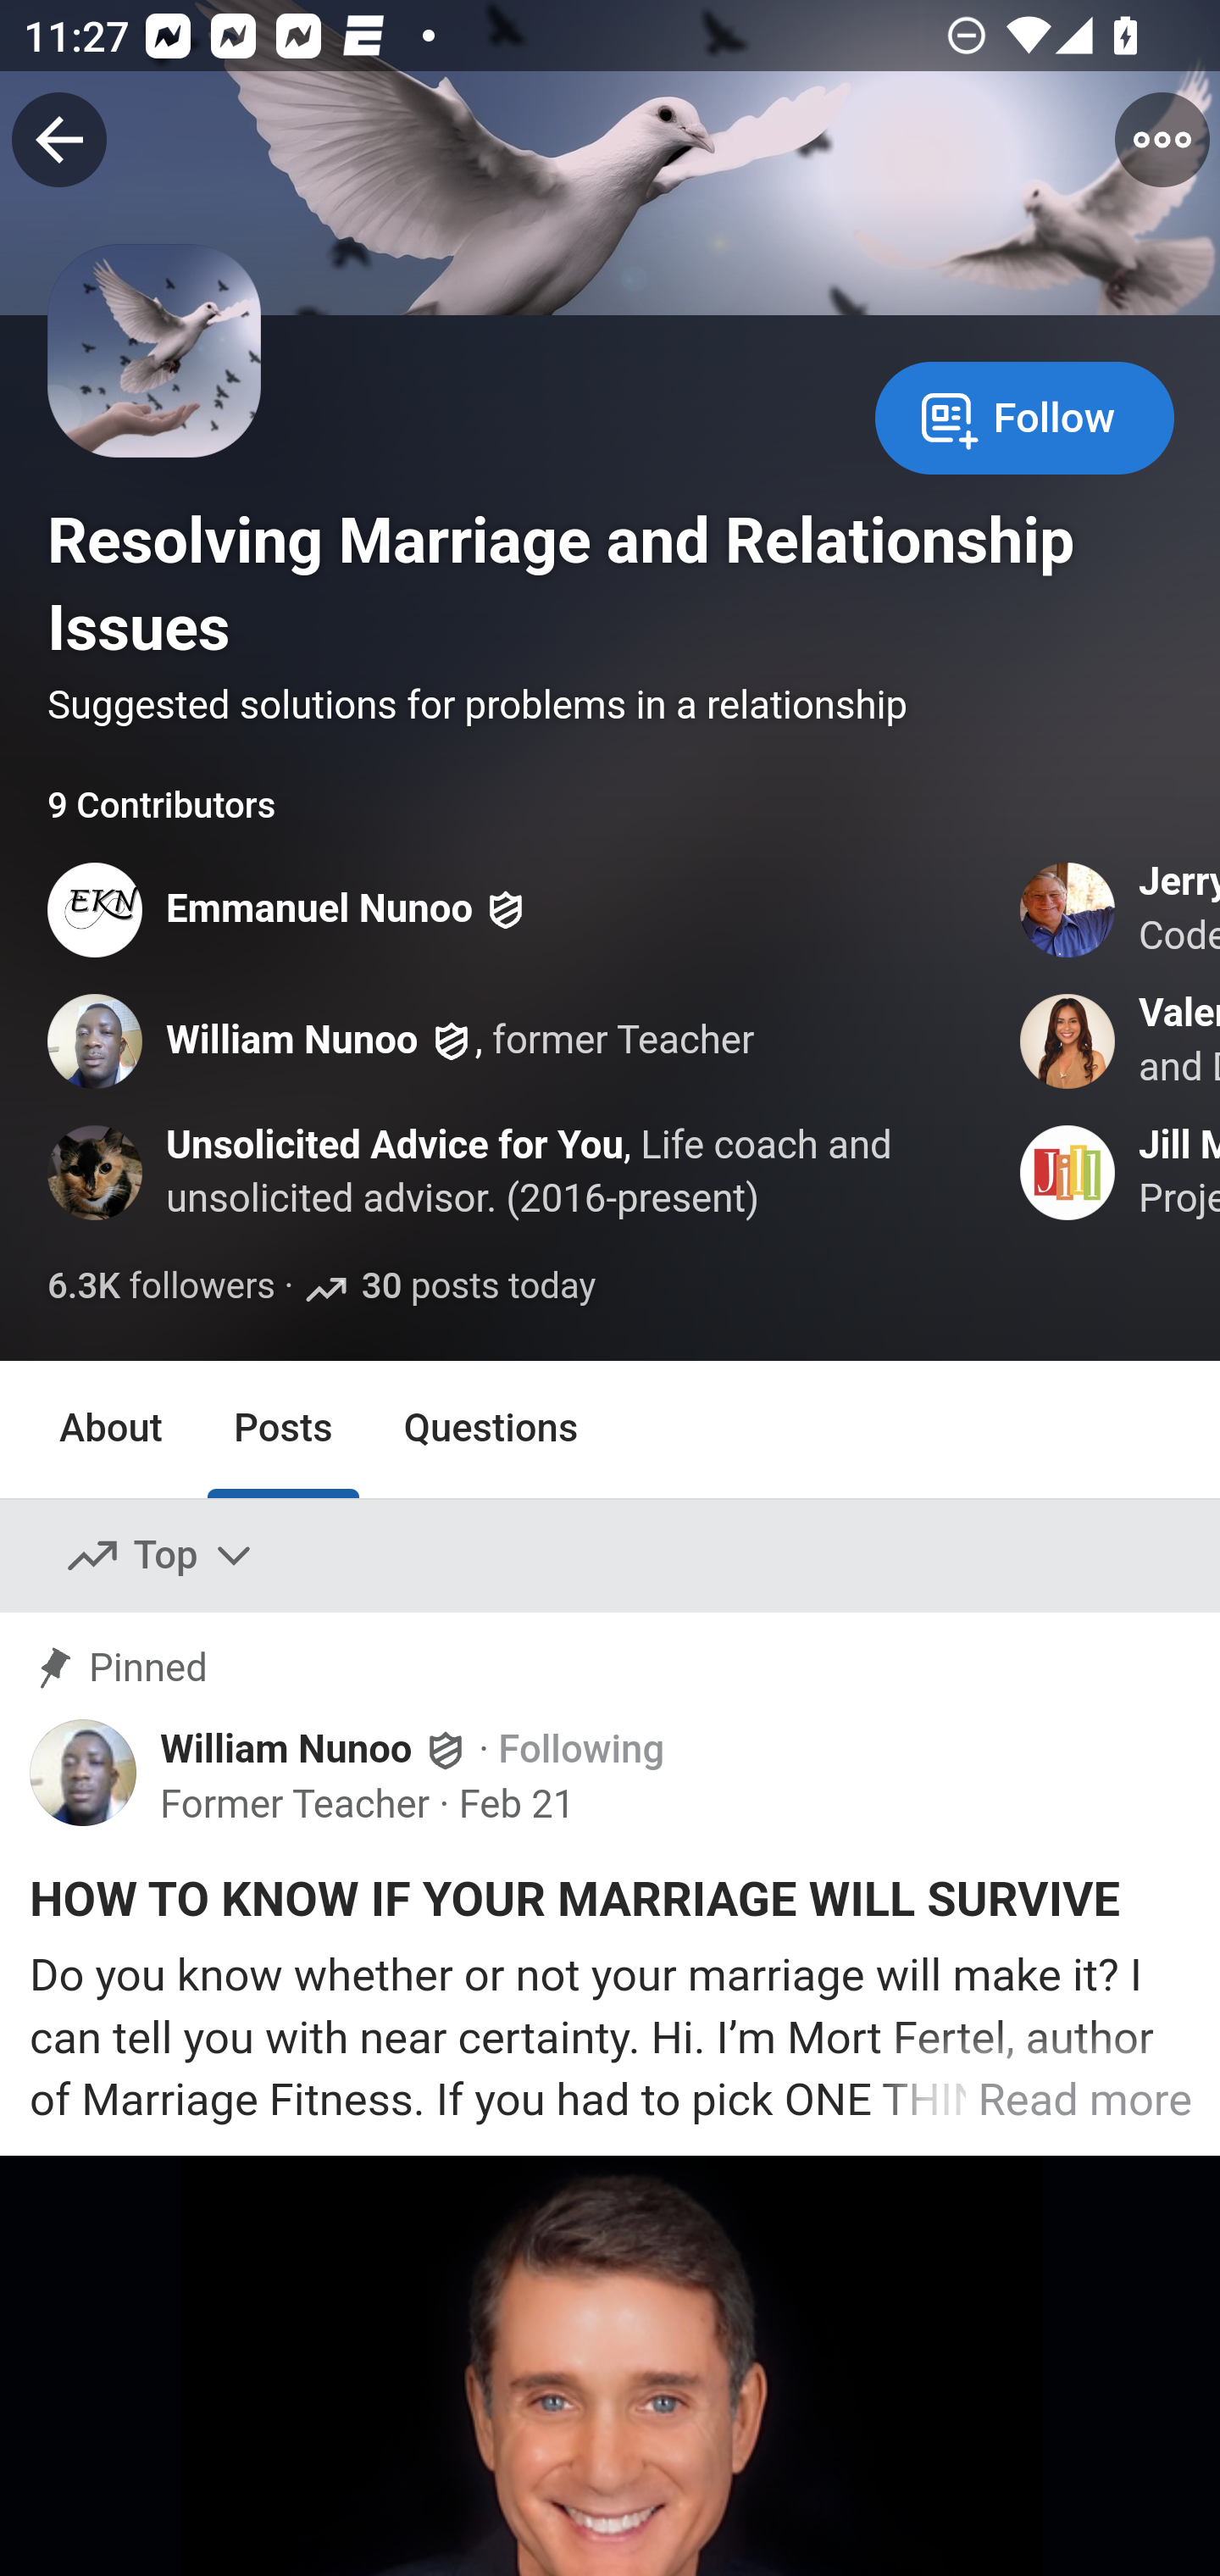 The image size is (1220, 2576). Describe the element at coordinates (84, 1771) in the screenshot. I see `Profile photo for William Nunoo` at that location.